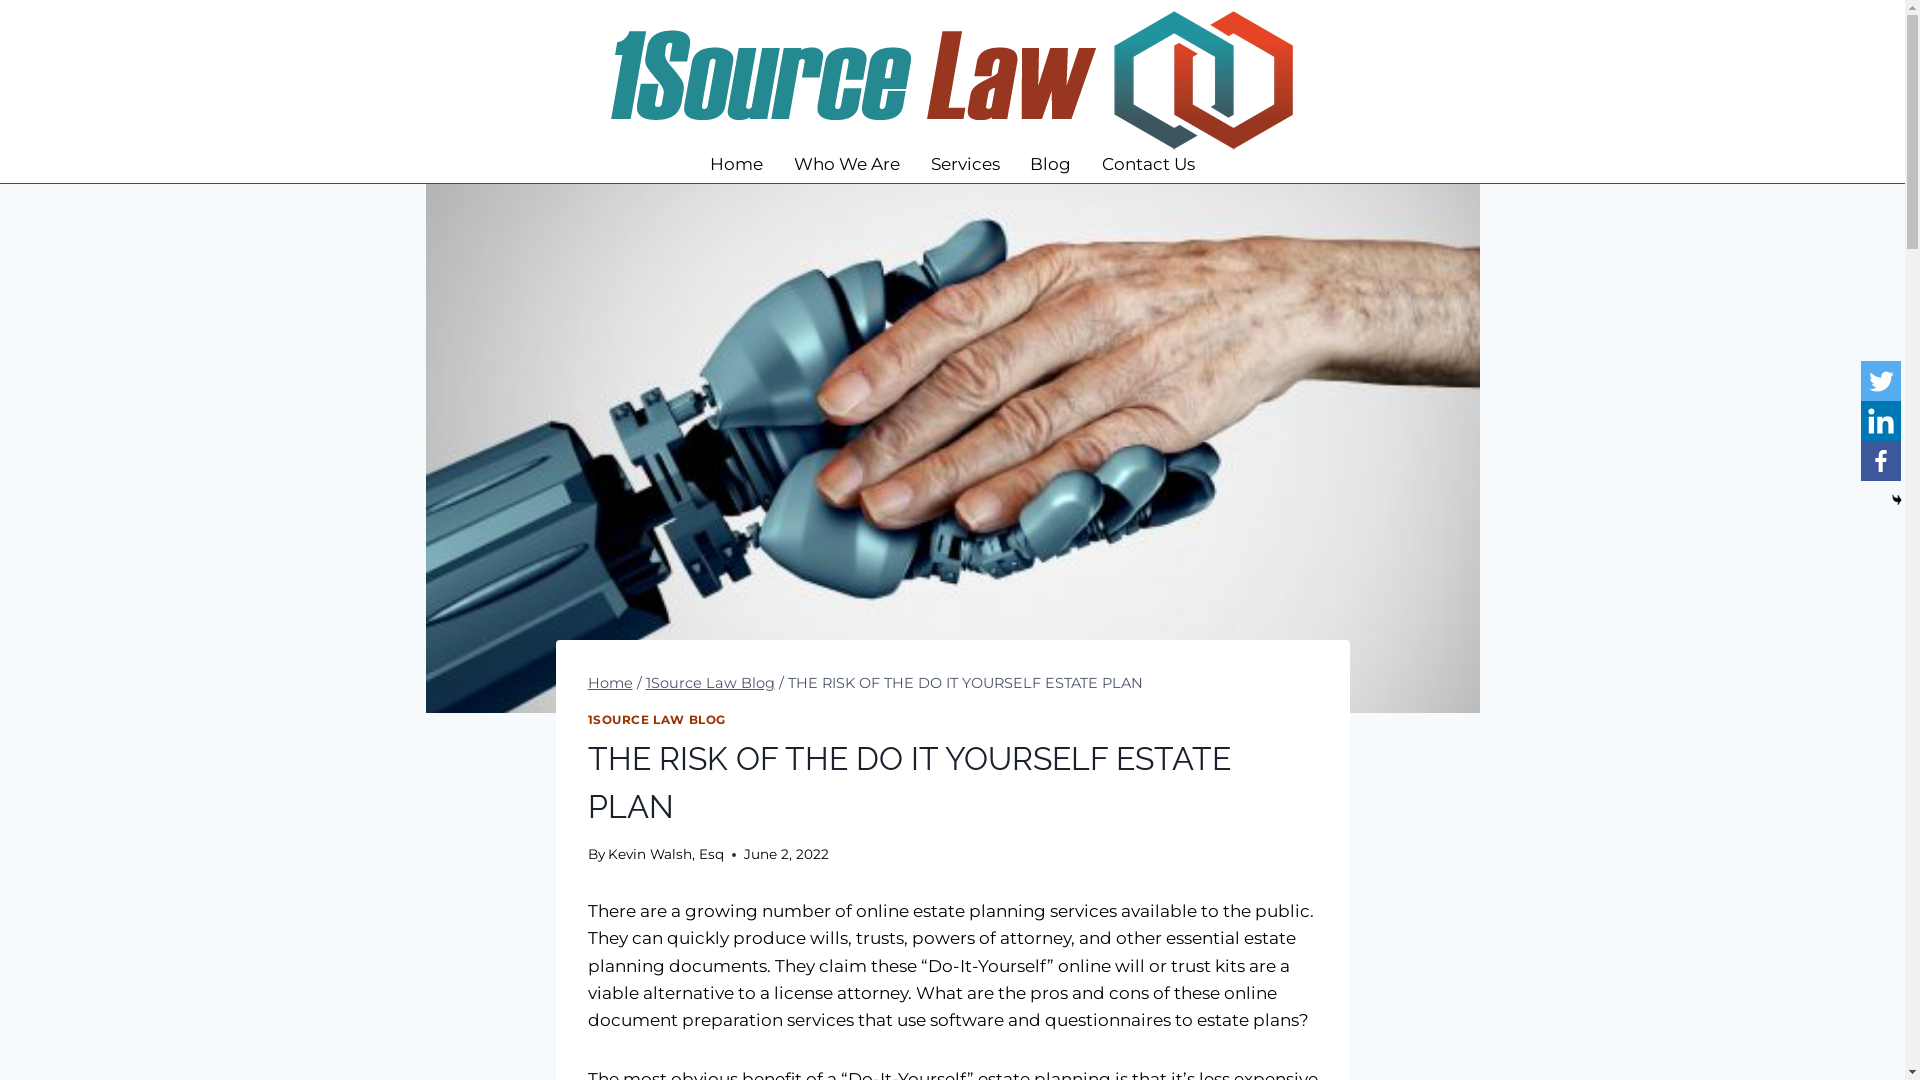 The height and width of the screenshot is (1080, 1920). Describe the element at coordinates (965, 164) in the screenshot. I see `Services` at that location.